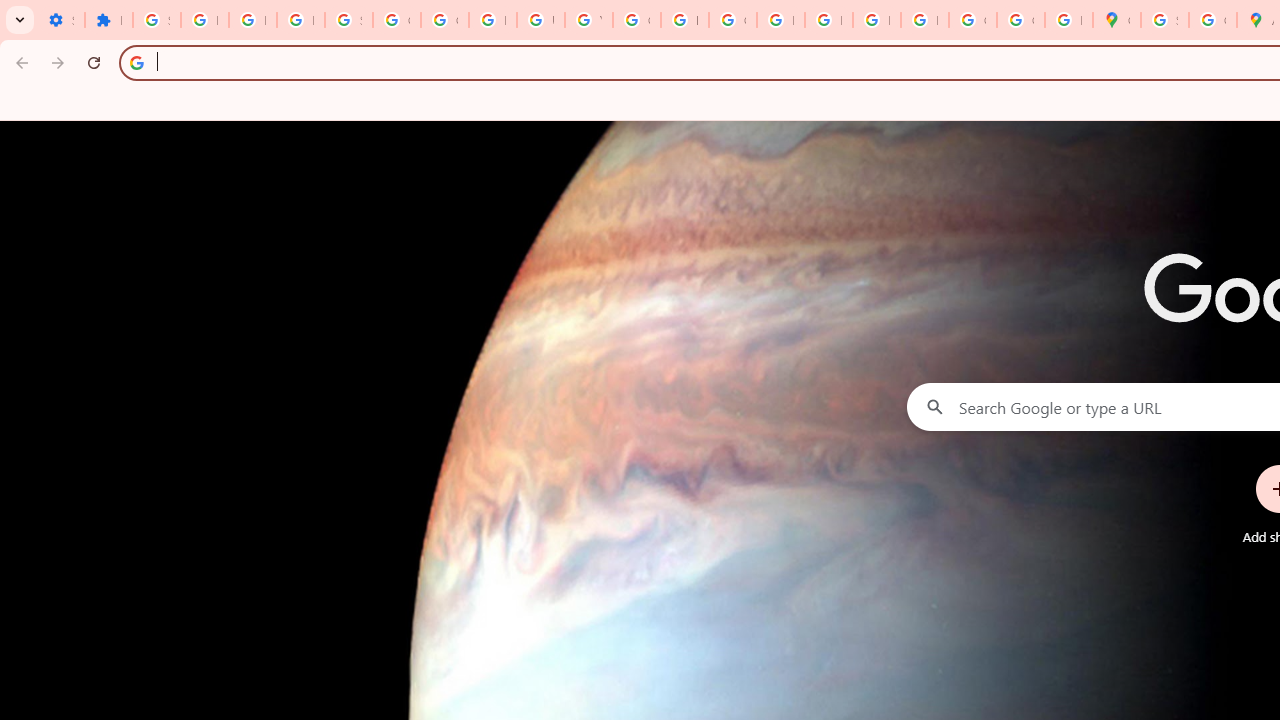 The width and height of the screenshot is (1280, 720). Describe the element at coordinates (780, 20) in the screenshot. I see `Privacy Help Center - Policies Help` at that location.